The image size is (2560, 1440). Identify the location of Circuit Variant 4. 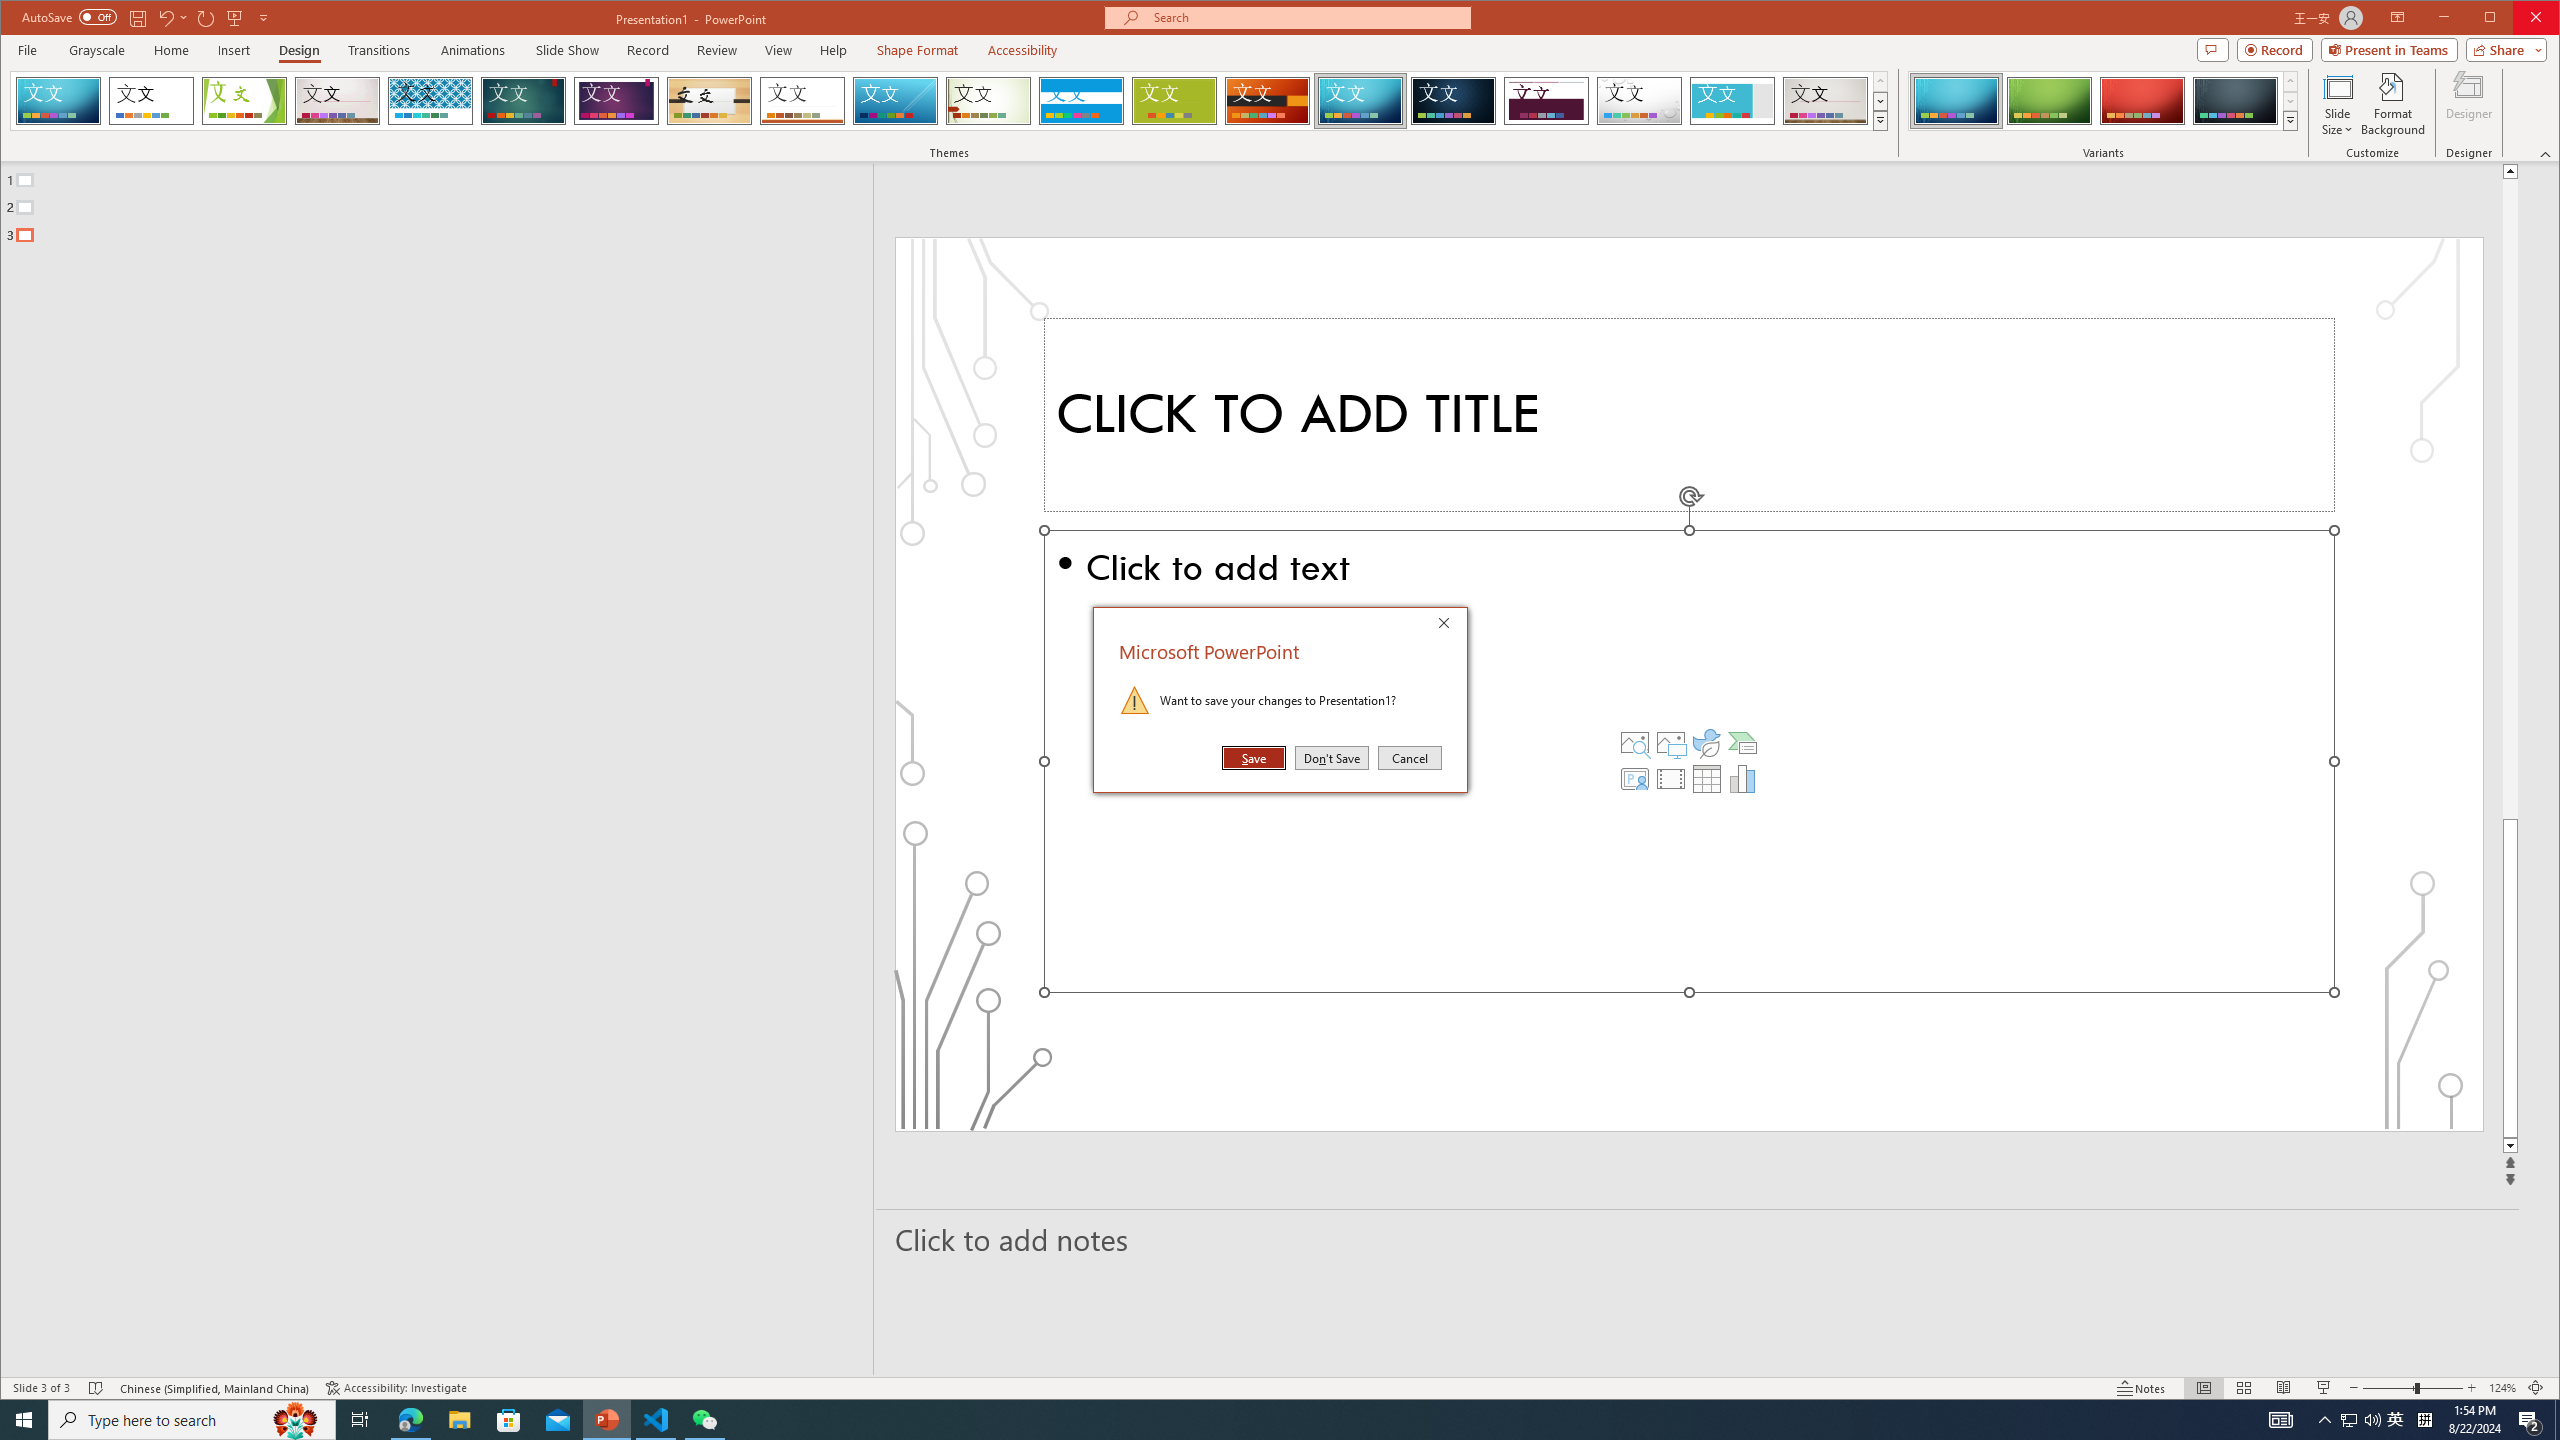
(2234, 101).